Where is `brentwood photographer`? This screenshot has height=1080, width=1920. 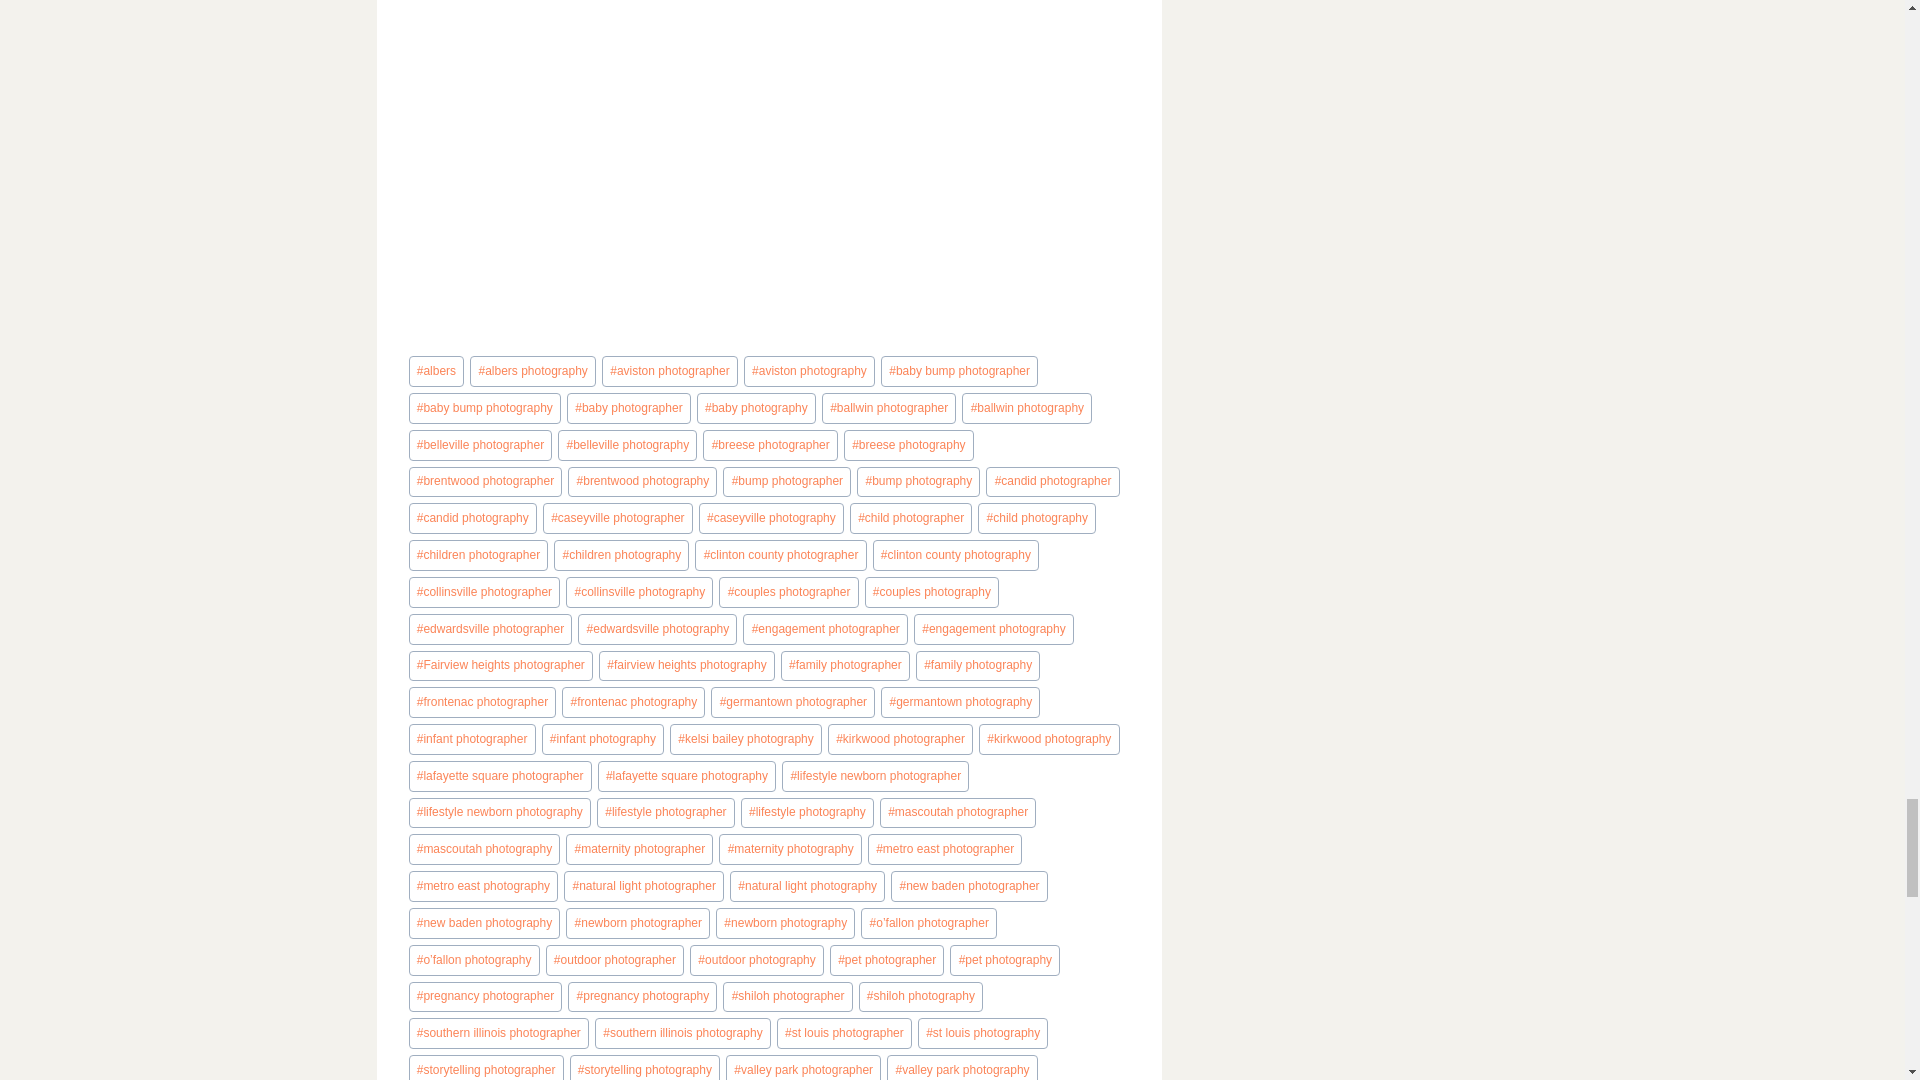
brentwood photographer is located at coordinates (484, 482).